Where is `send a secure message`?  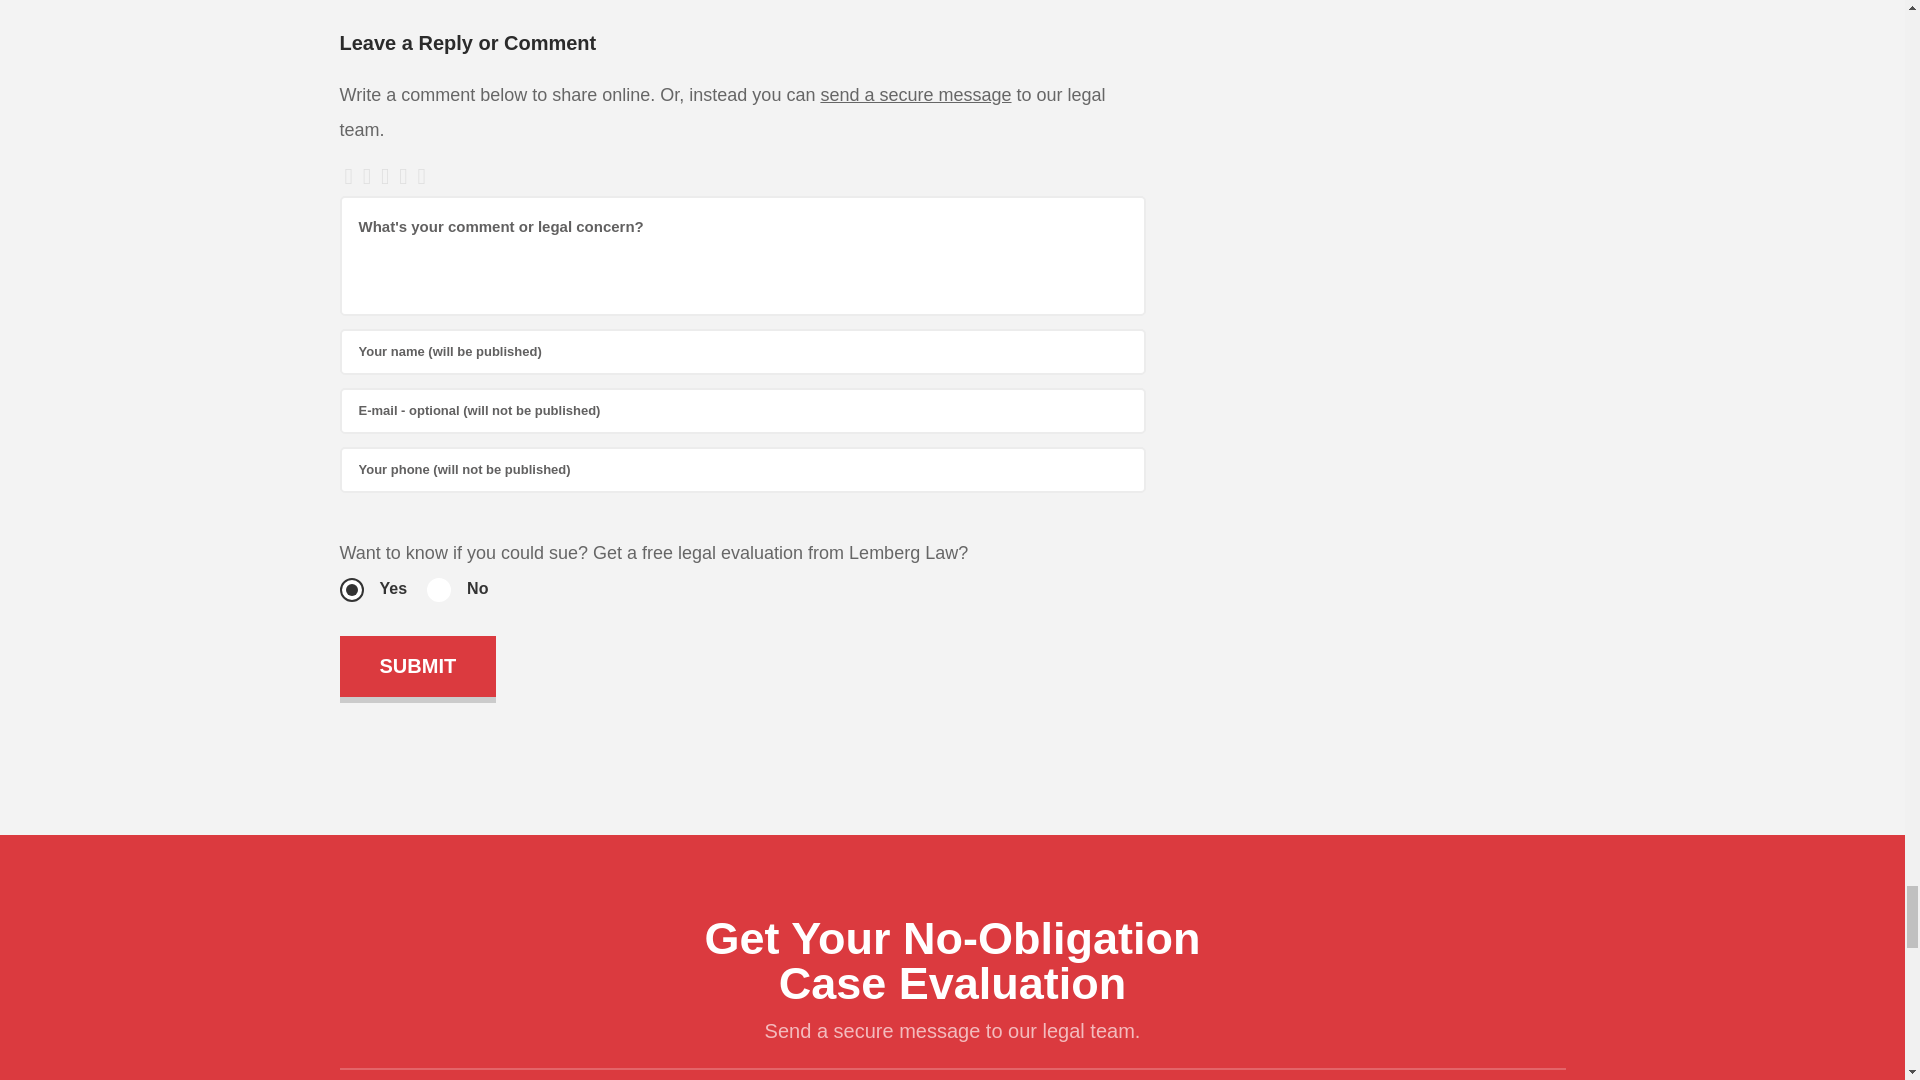 send a secure message is located at coordinates (915, 95).